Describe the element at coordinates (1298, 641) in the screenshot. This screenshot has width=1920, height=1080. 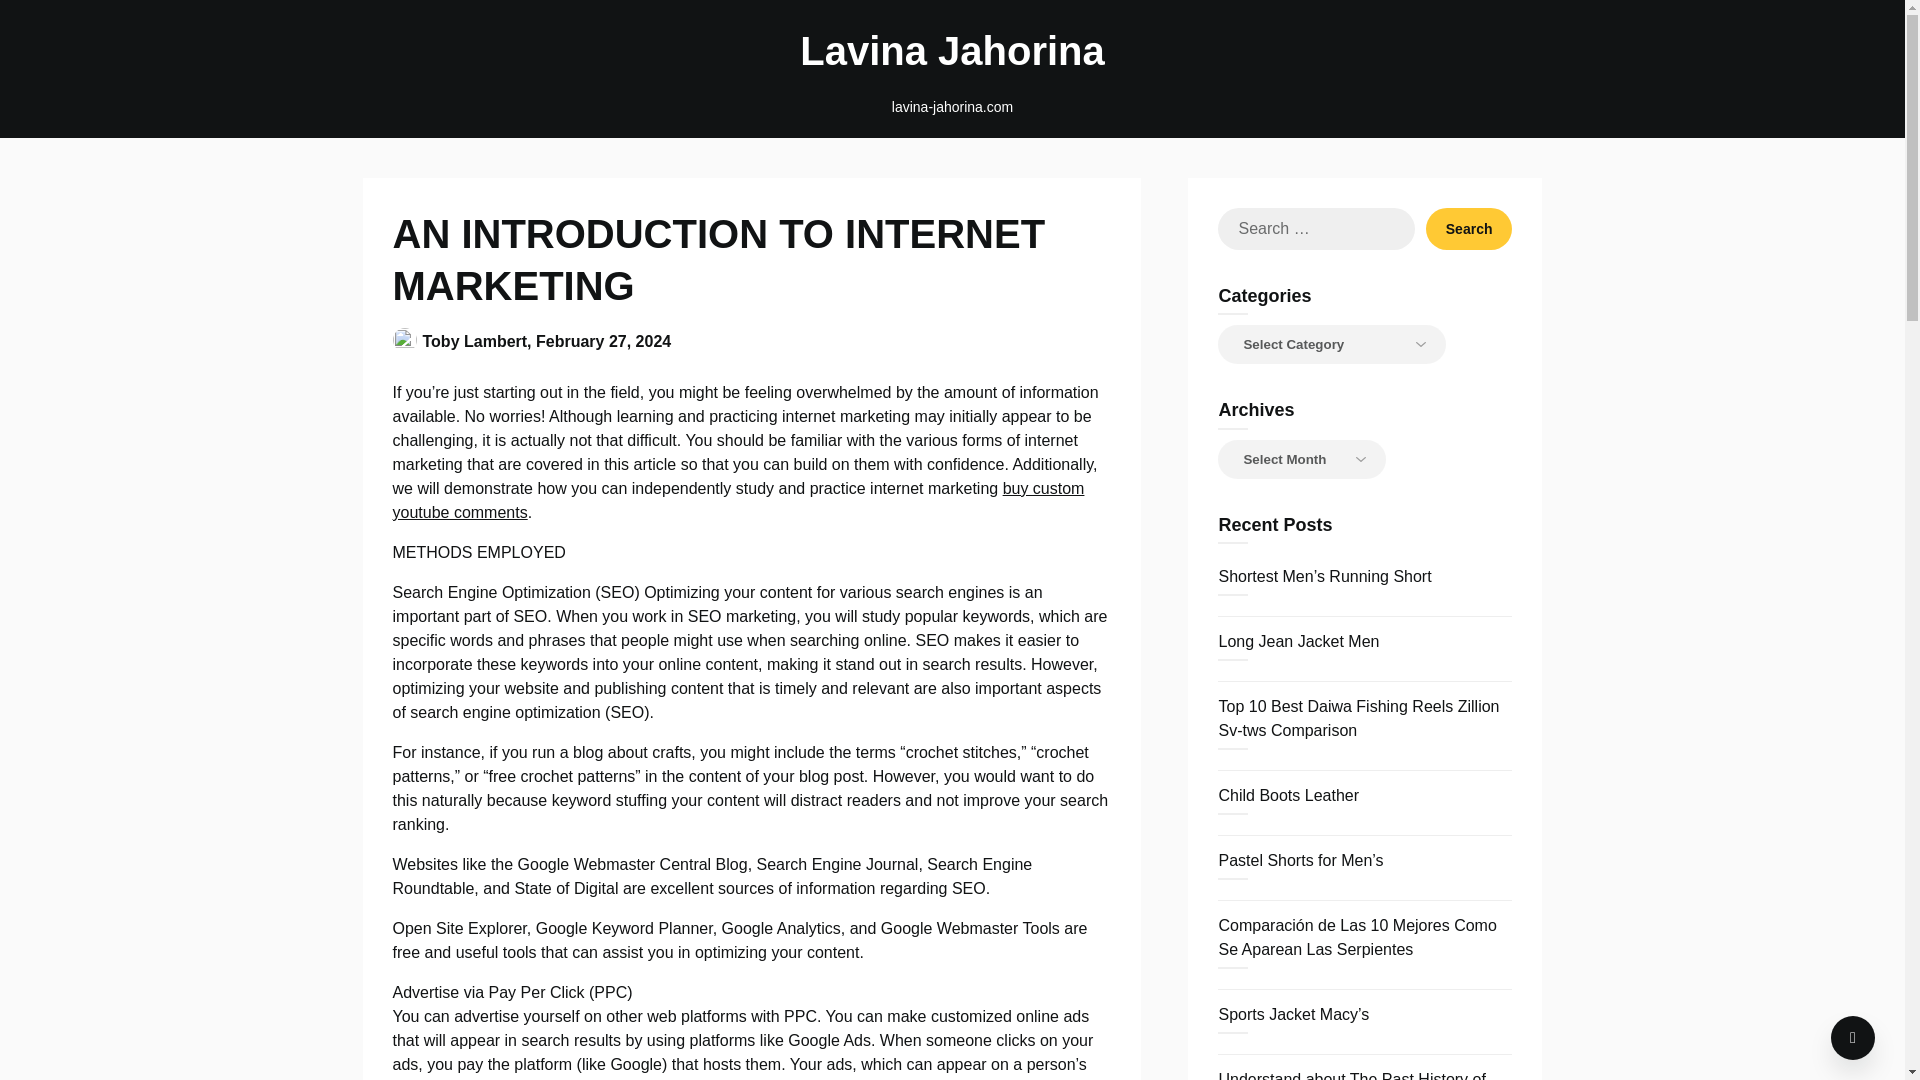
I see `Long Jean Jacket Men` at that location.